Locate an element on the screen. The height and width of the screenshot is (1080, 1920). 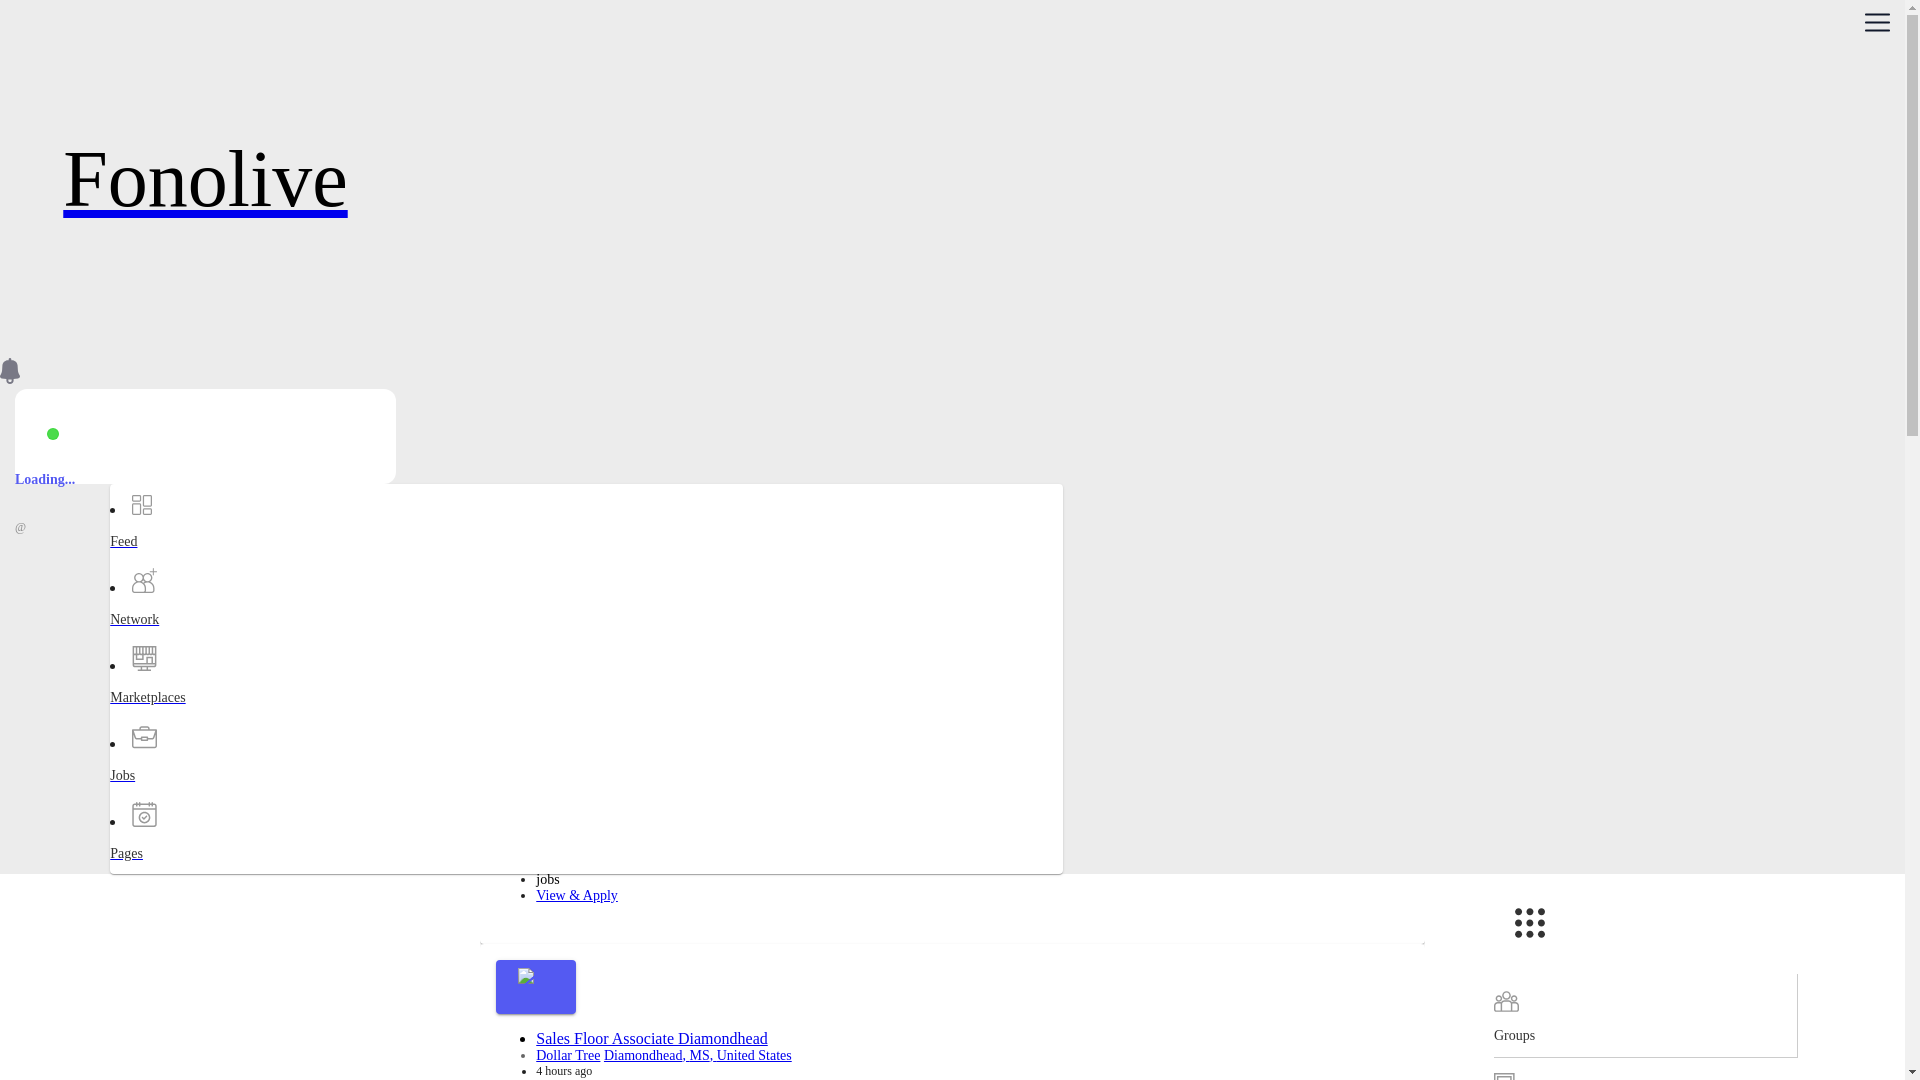
Marketplaces is located at coordinates (188, 715).